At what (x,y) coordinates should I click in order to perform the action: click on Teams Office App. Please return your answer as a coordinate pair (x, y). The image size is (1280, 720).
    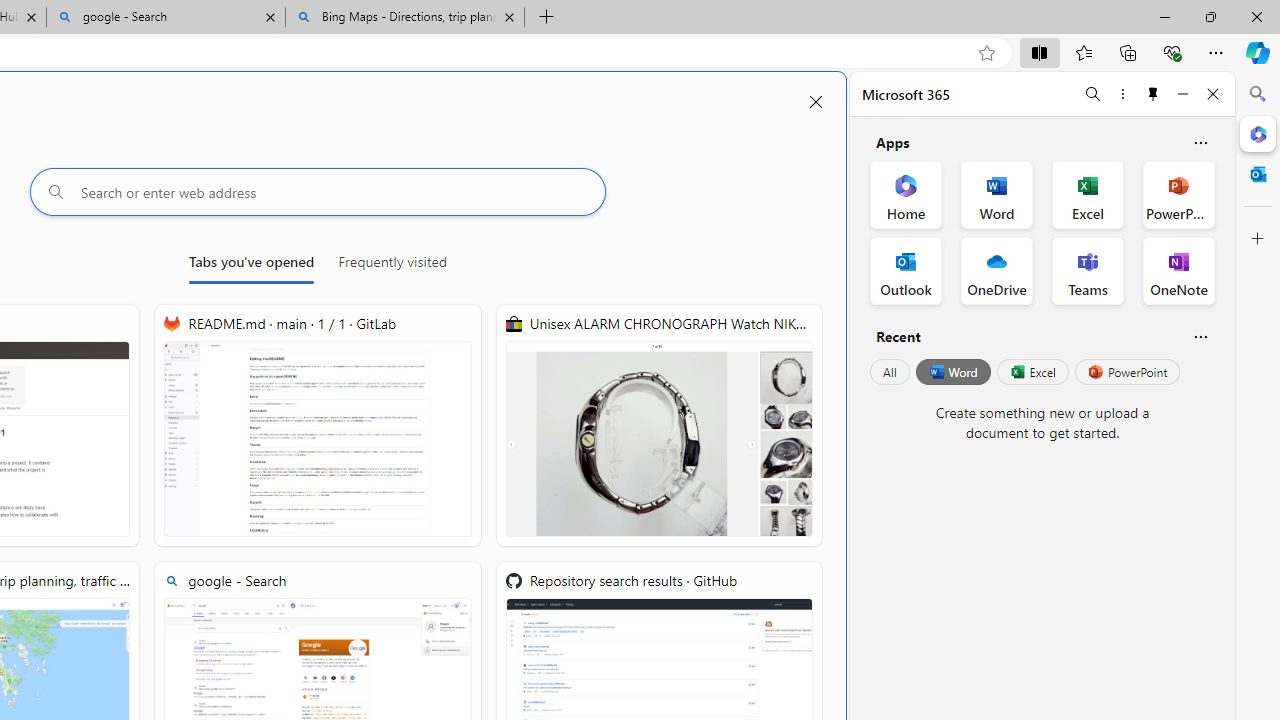
    Looking at the image, I should click on (1088, 270).